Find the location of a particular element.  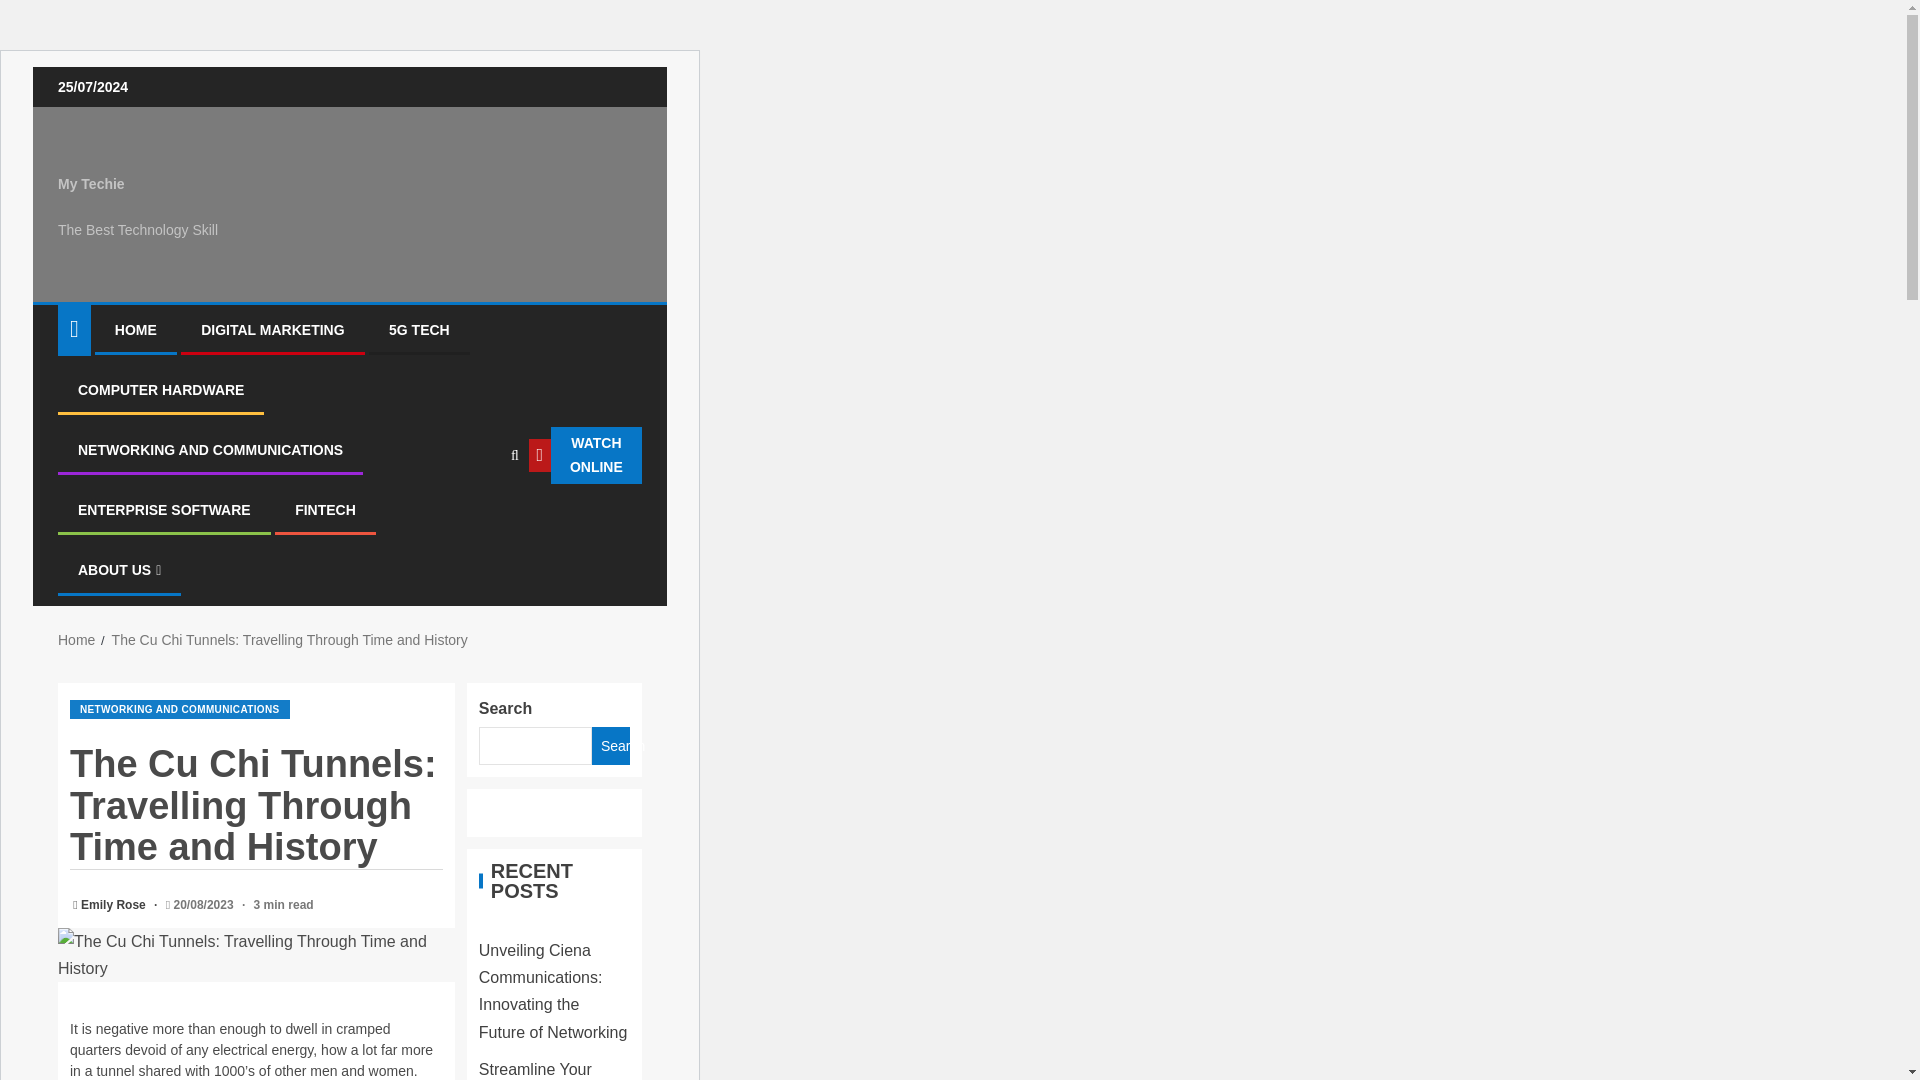

HOME is located at coordinates (136, 330).